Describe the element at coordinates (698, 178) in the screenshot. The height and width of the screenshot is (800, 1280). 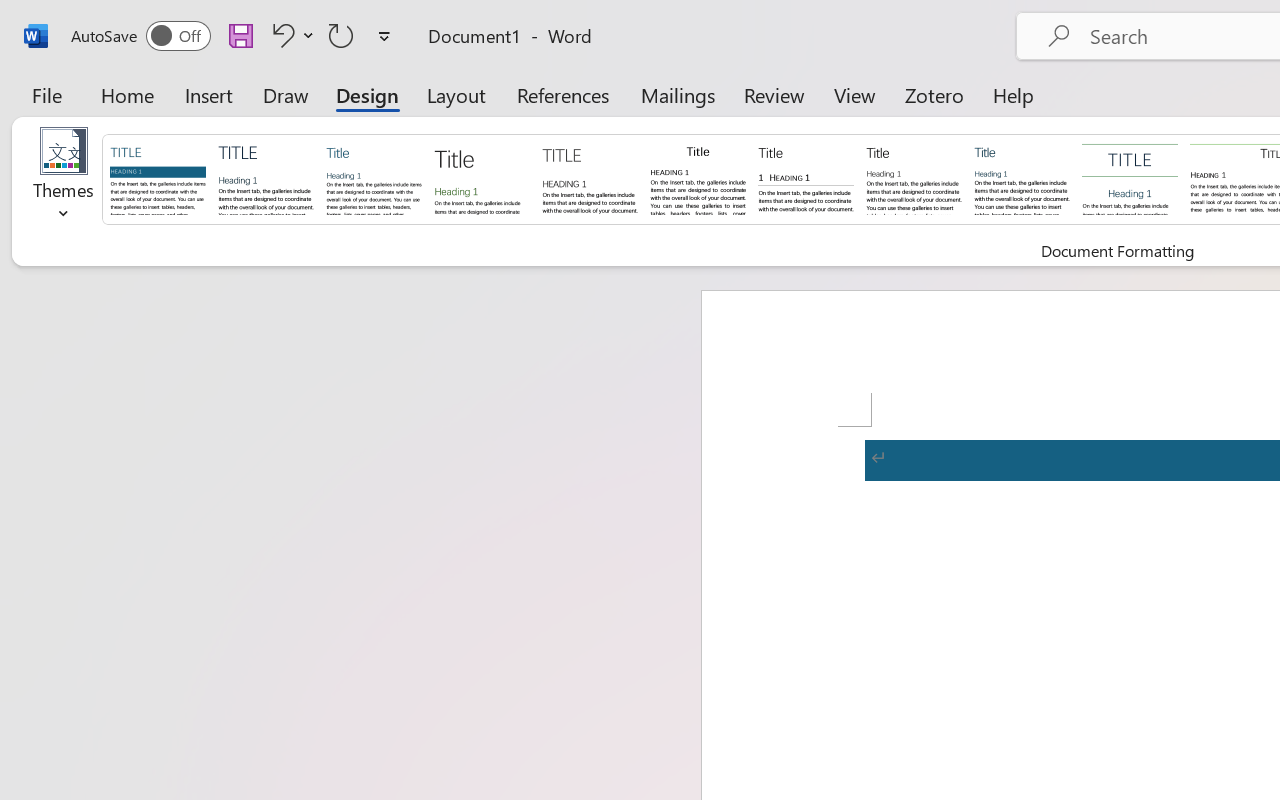
I see `Black & White (Classic)` at that location.